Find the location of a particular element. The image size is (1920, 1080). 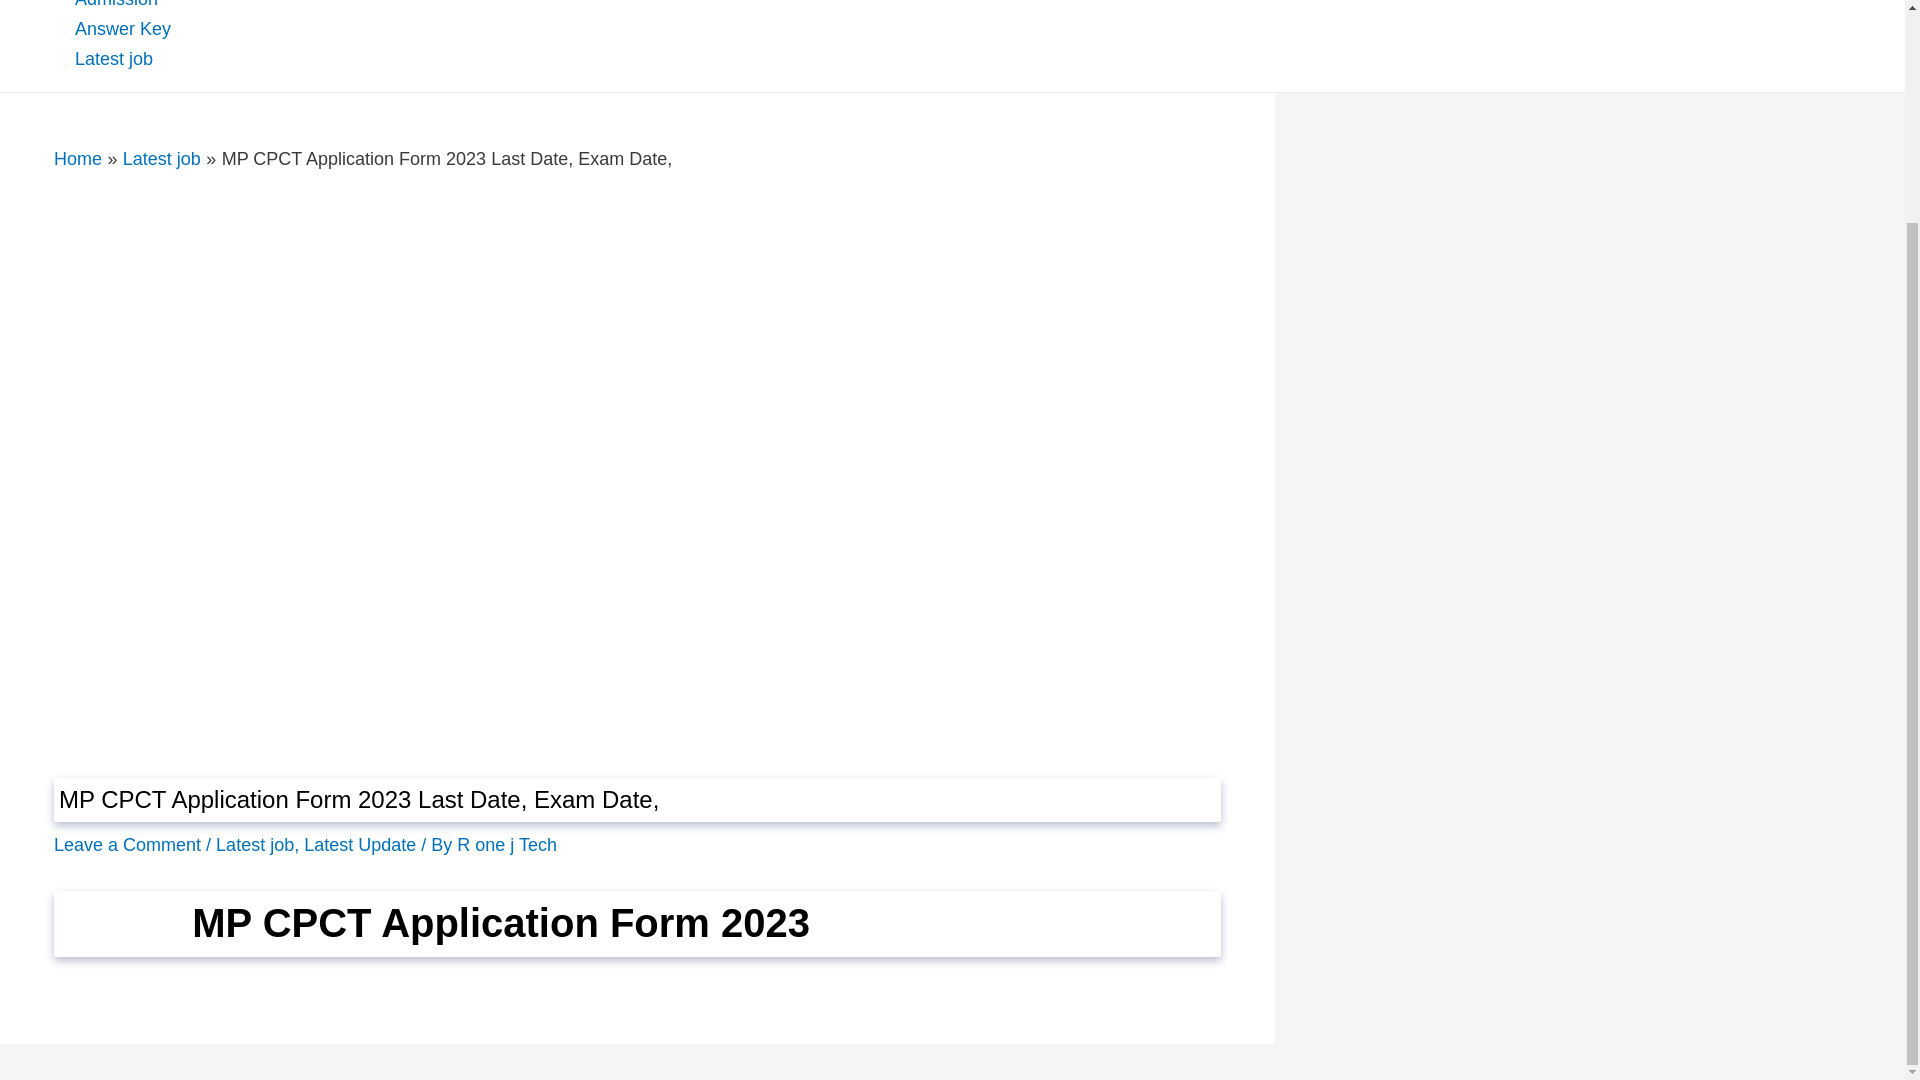

Latest job is located at coordinates (162, 158).